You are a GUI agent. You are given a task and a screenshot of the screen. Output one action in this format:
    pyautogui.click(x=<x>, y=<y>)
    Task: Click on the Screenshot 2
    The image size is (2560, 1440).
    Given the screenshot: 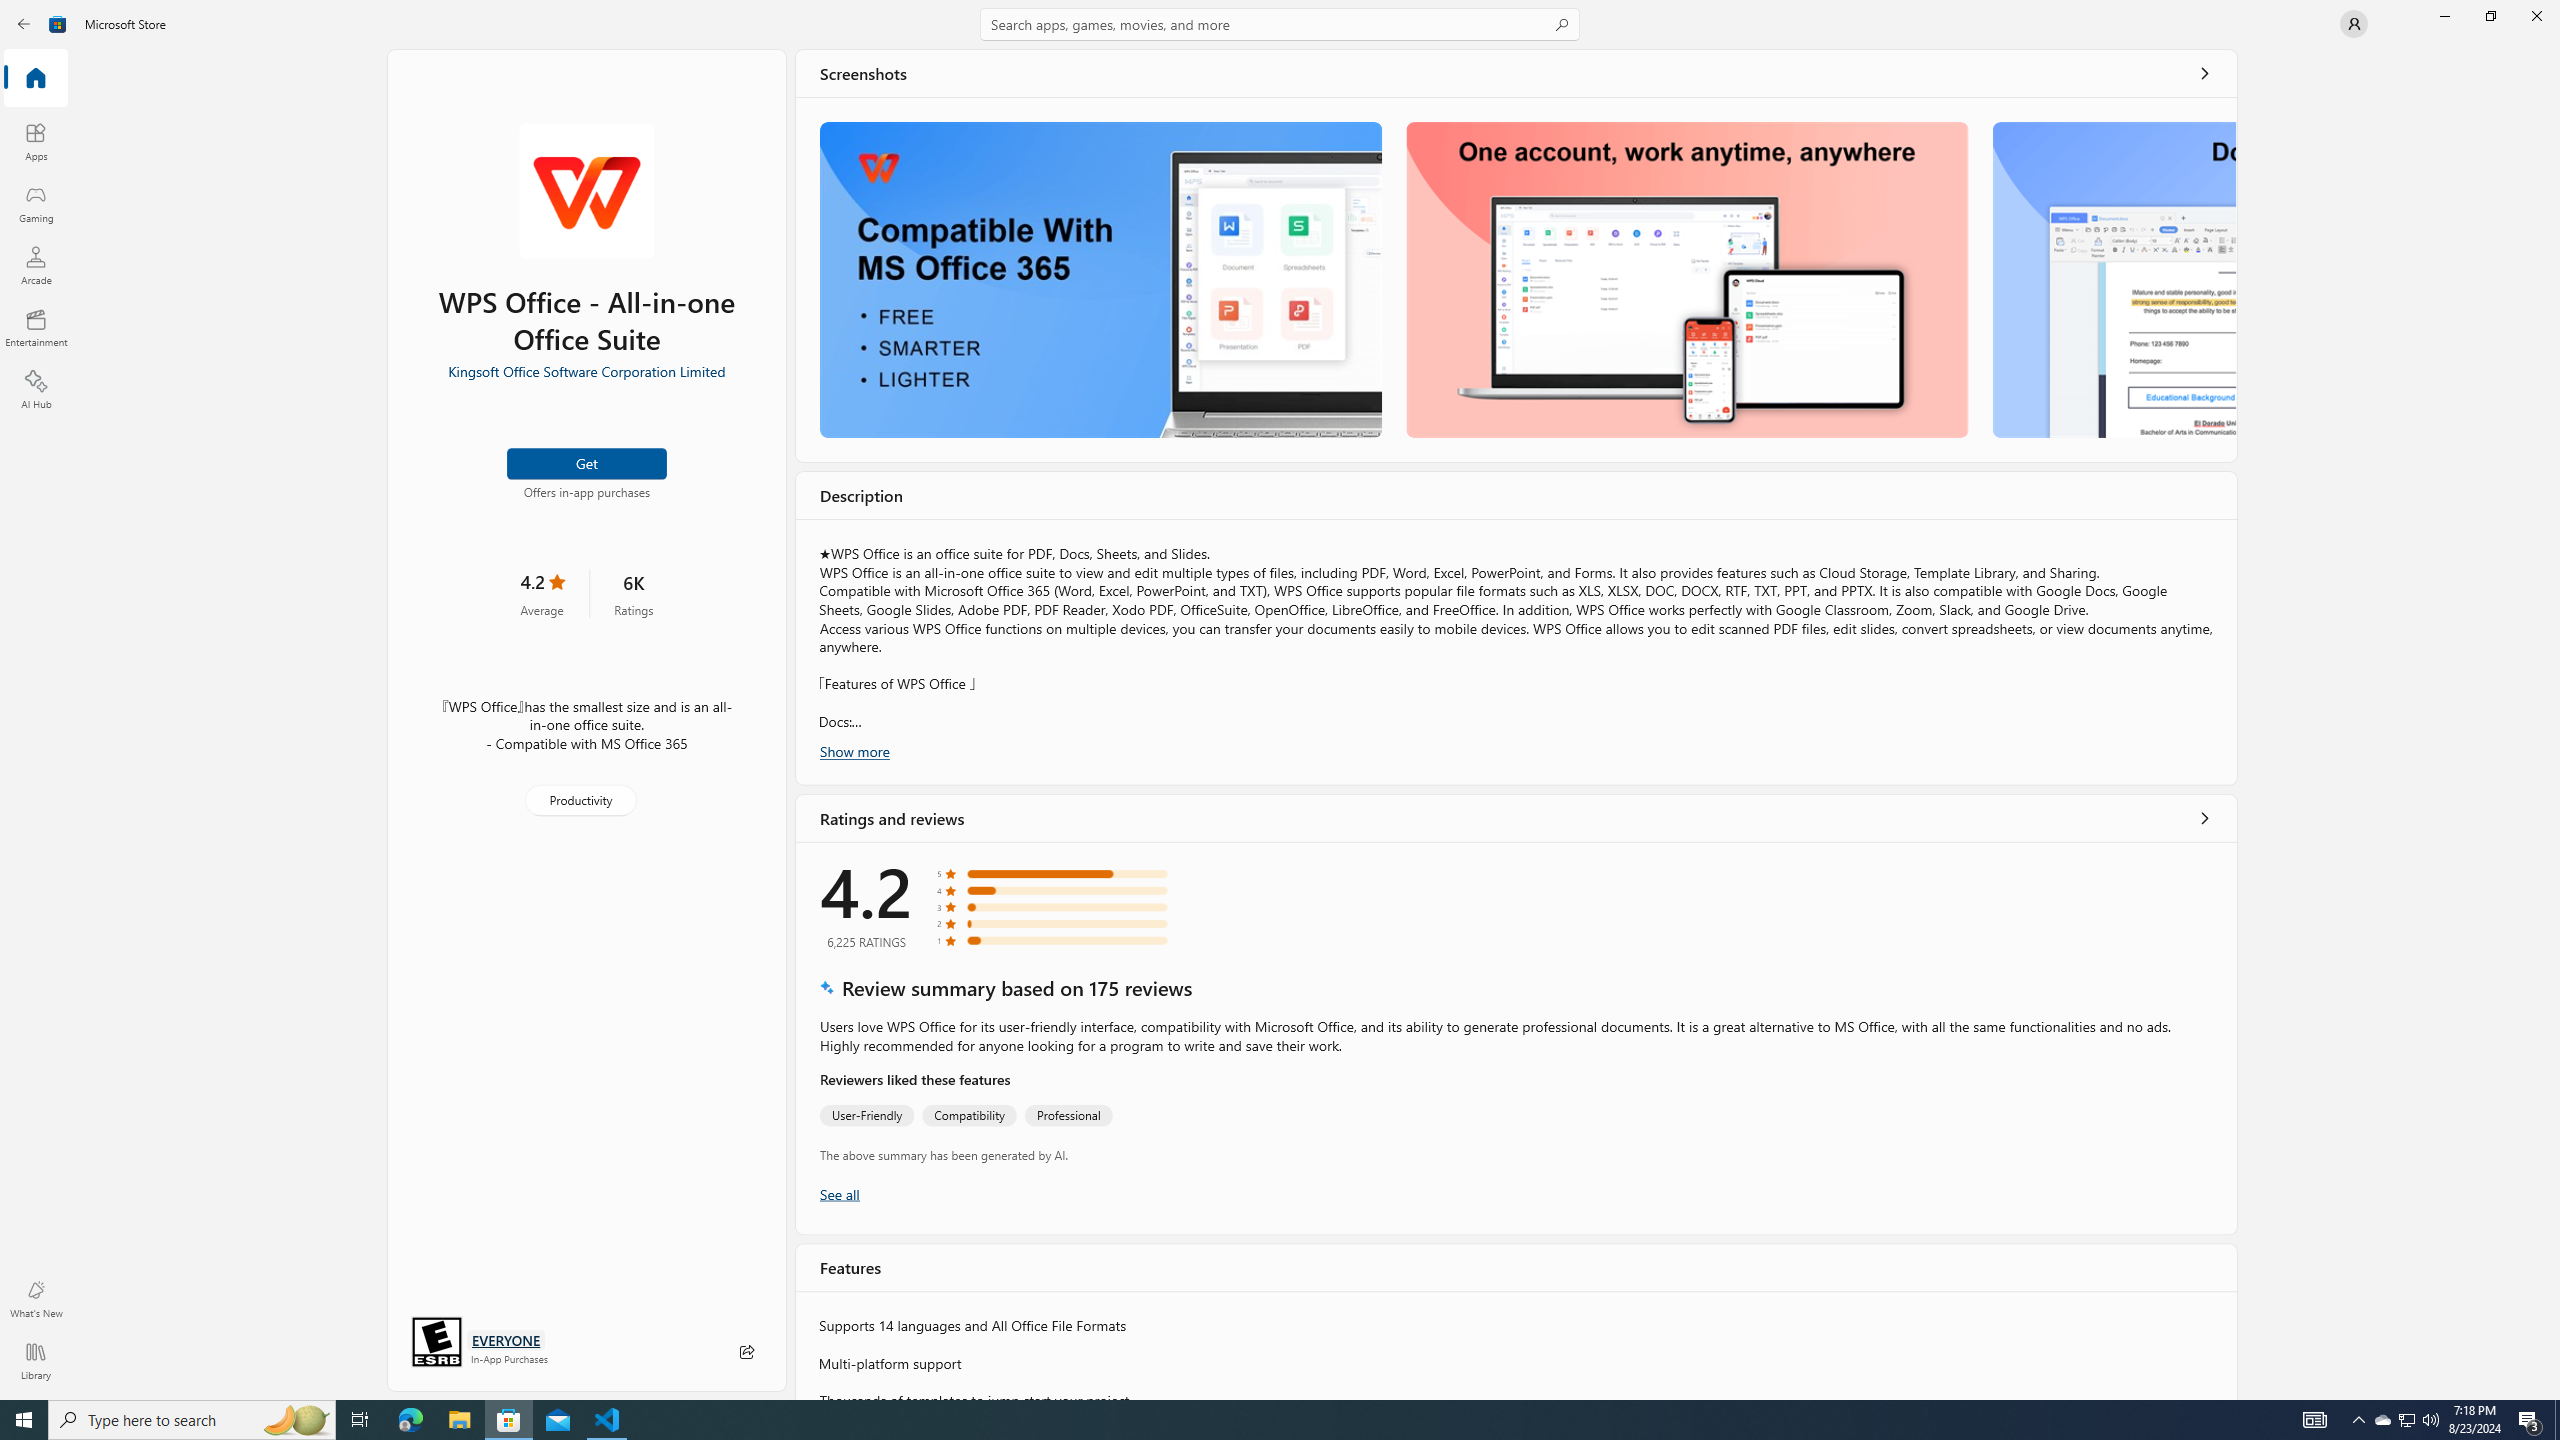 What is the action you would take?
    pyautogui.click(x=1686, y=280)
    